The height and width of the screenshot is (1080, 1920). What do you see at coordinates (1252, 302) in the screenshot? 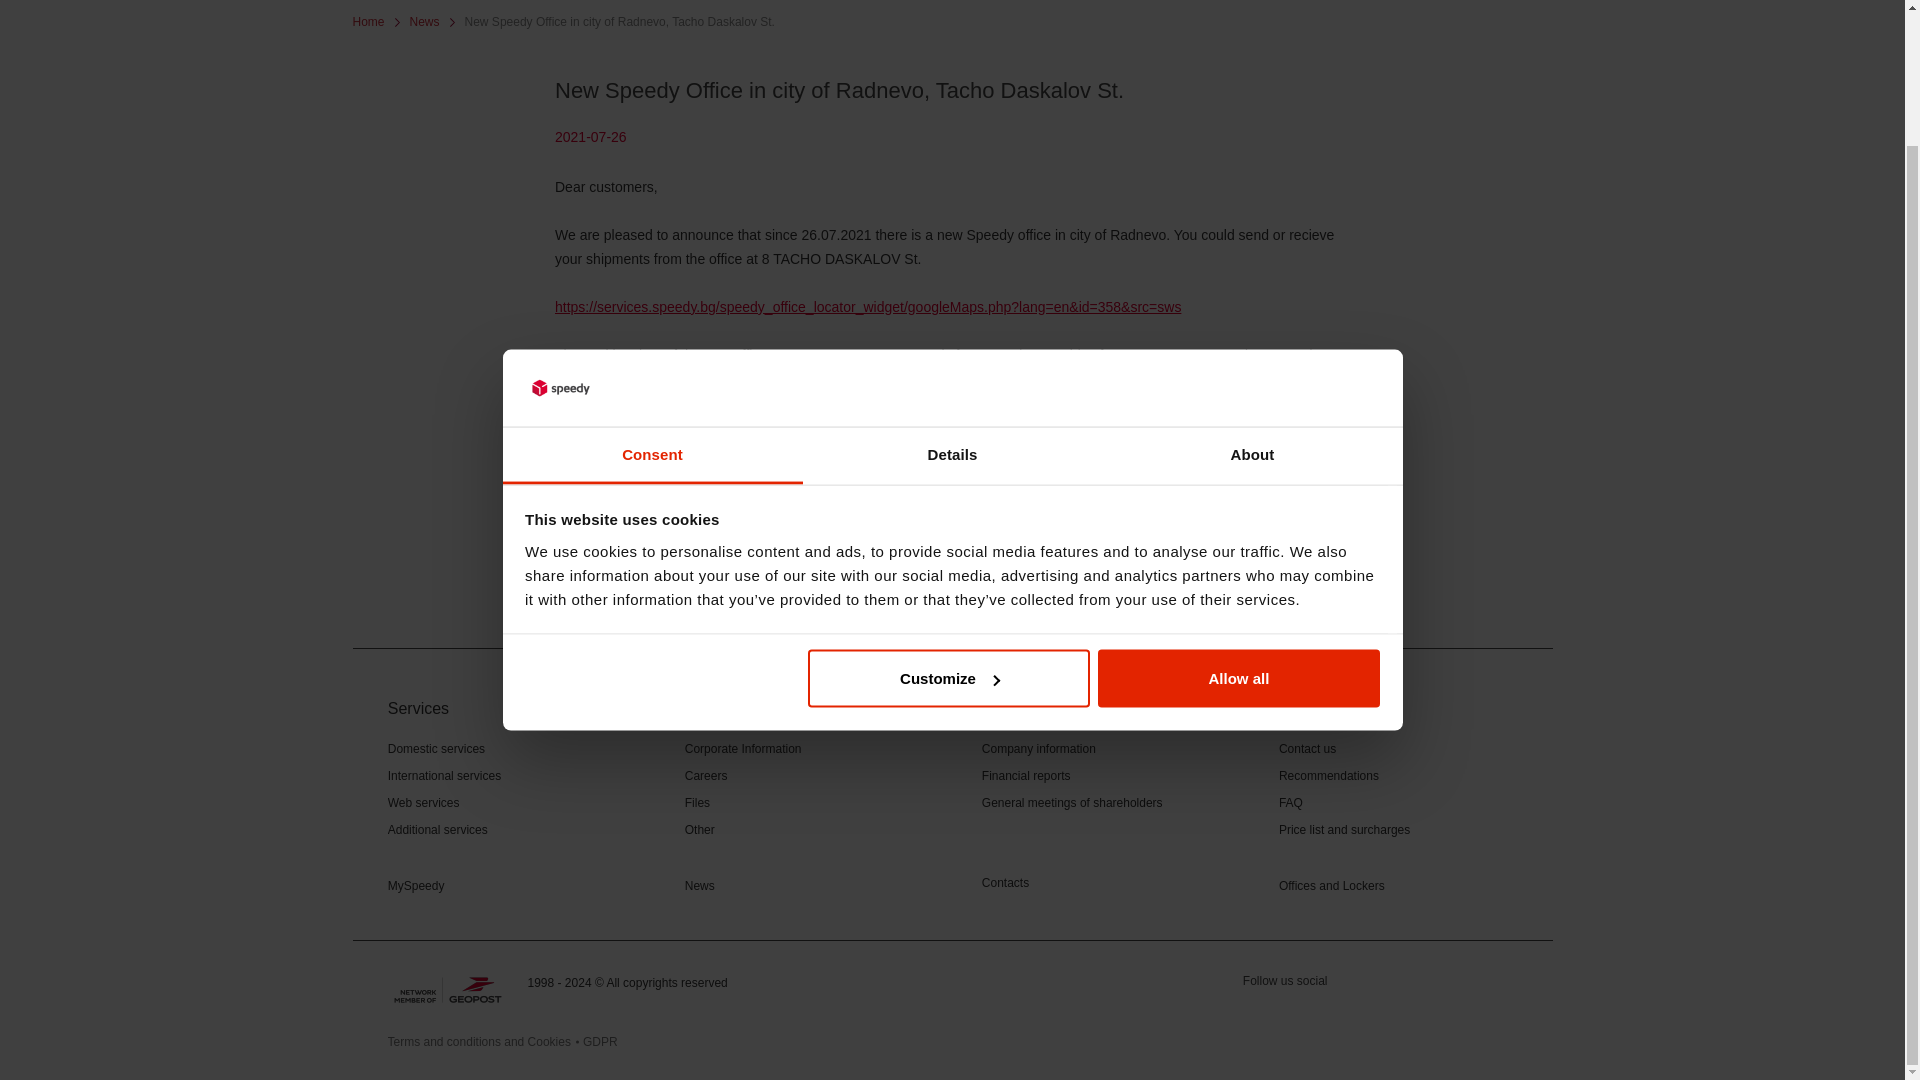
I see `About` at bounding box center [1252, 302].